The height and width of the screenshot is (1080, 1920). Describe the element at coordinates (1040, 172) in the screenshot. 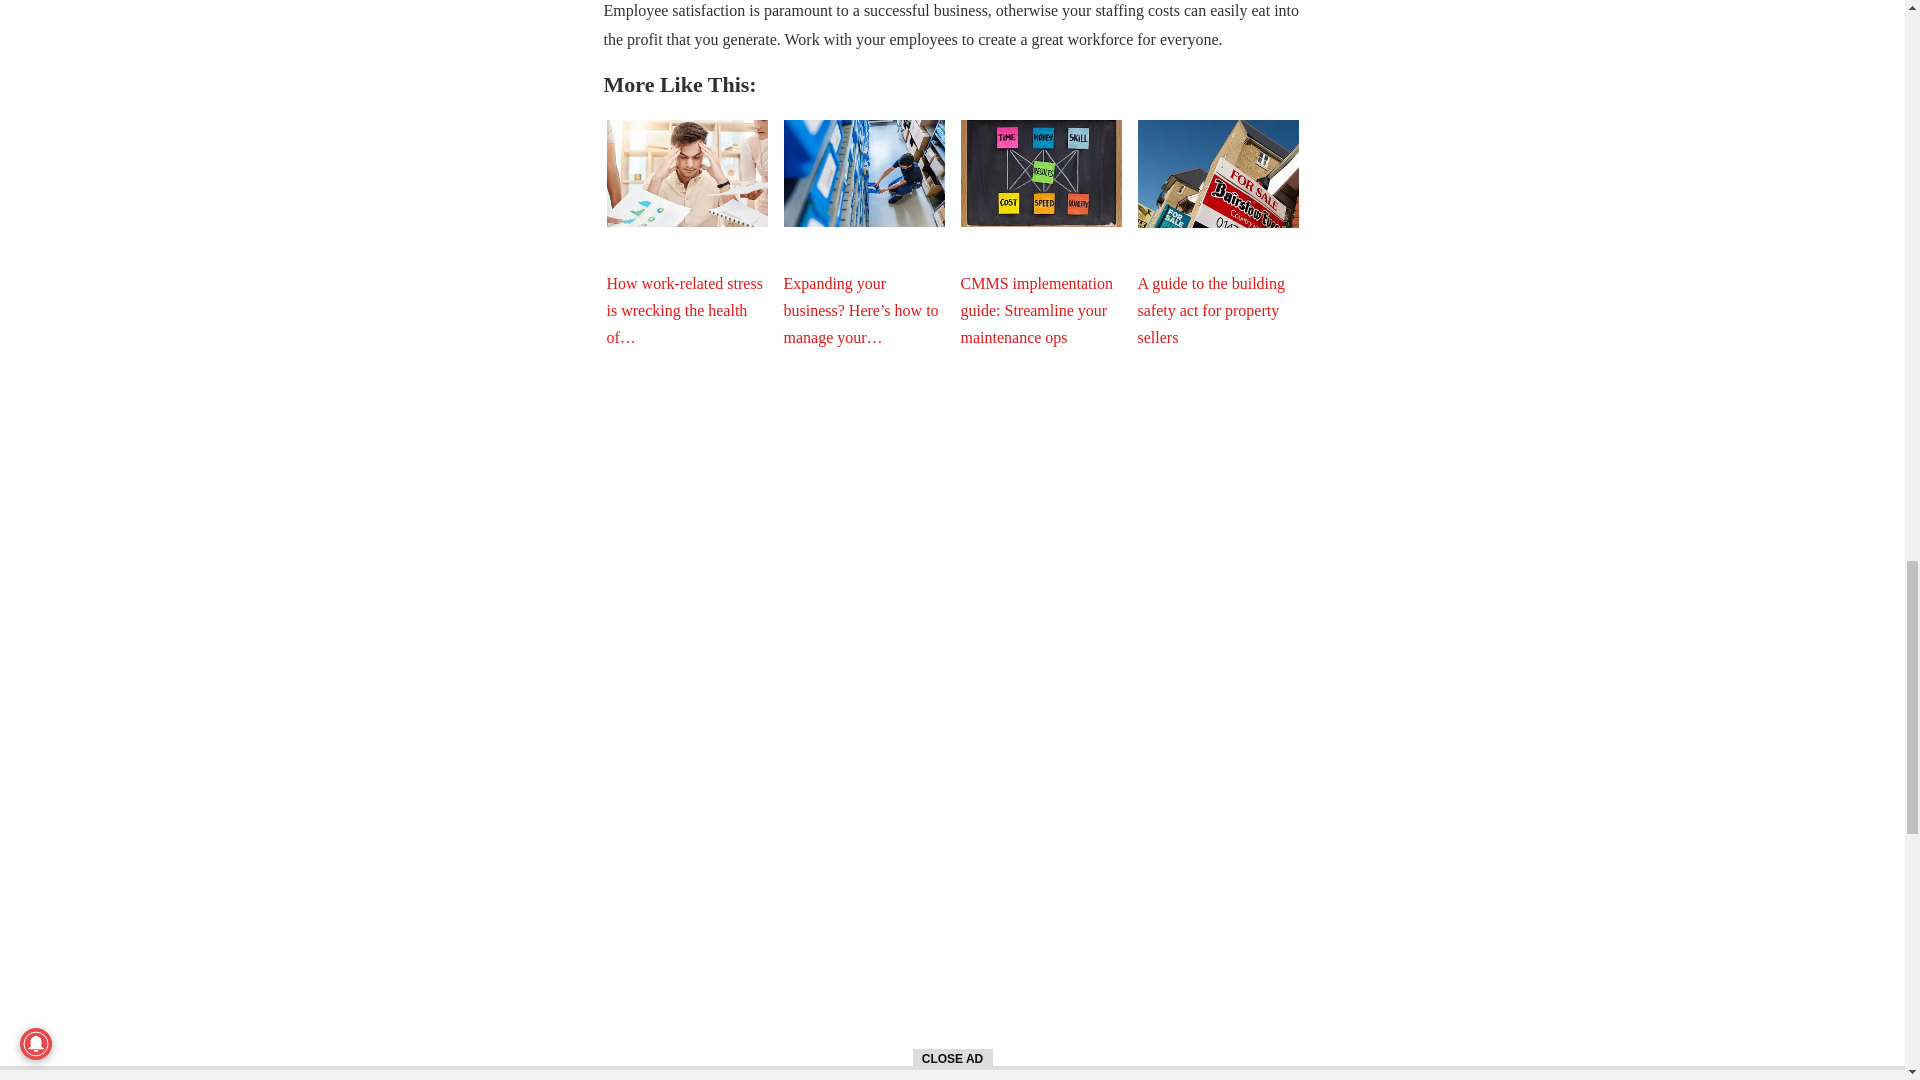

I see `CMMS implementation guide: Streamline your maintenance ops` at that location.